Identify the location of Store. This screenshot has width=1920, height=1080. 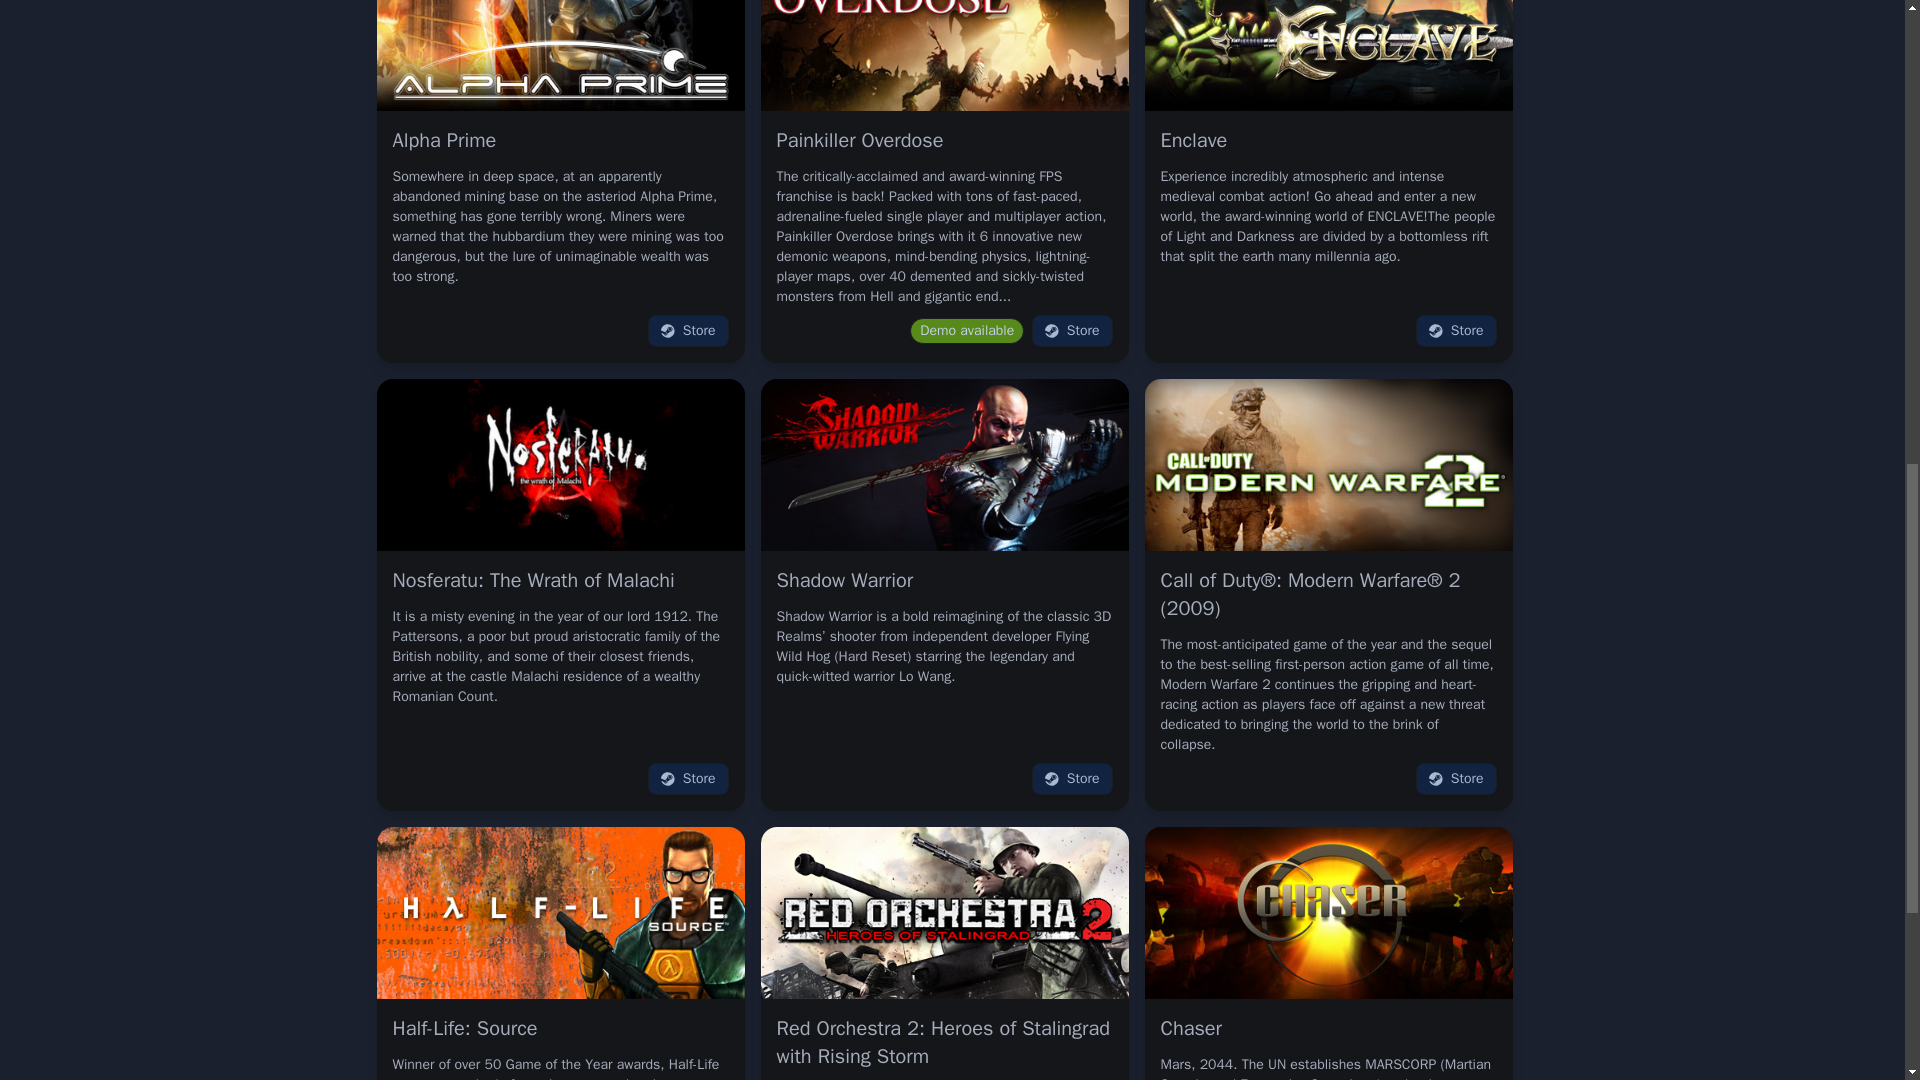
(1456, 330).